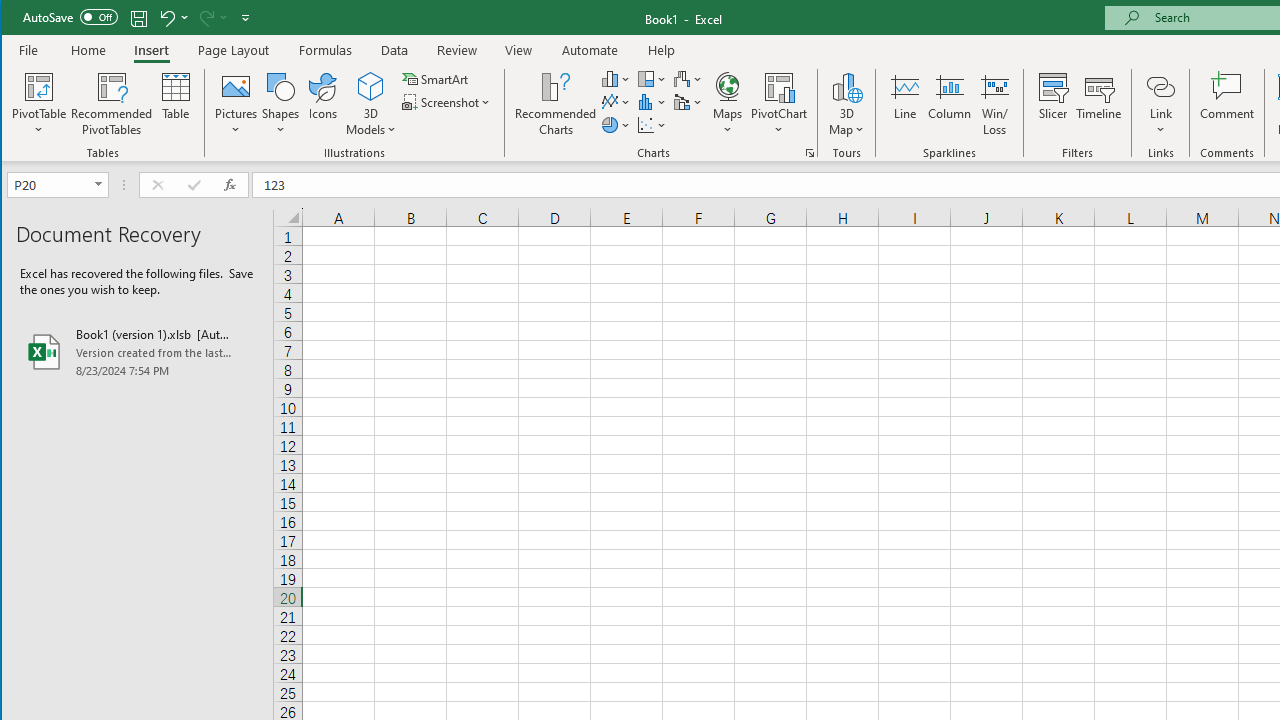 The width and height of the screenshot is (1280, 720). Describe the element at coordinates (137, 352) in the screenshot. I see `Book1 (version 1).xlsb  [AutoRecovered]` at that location.